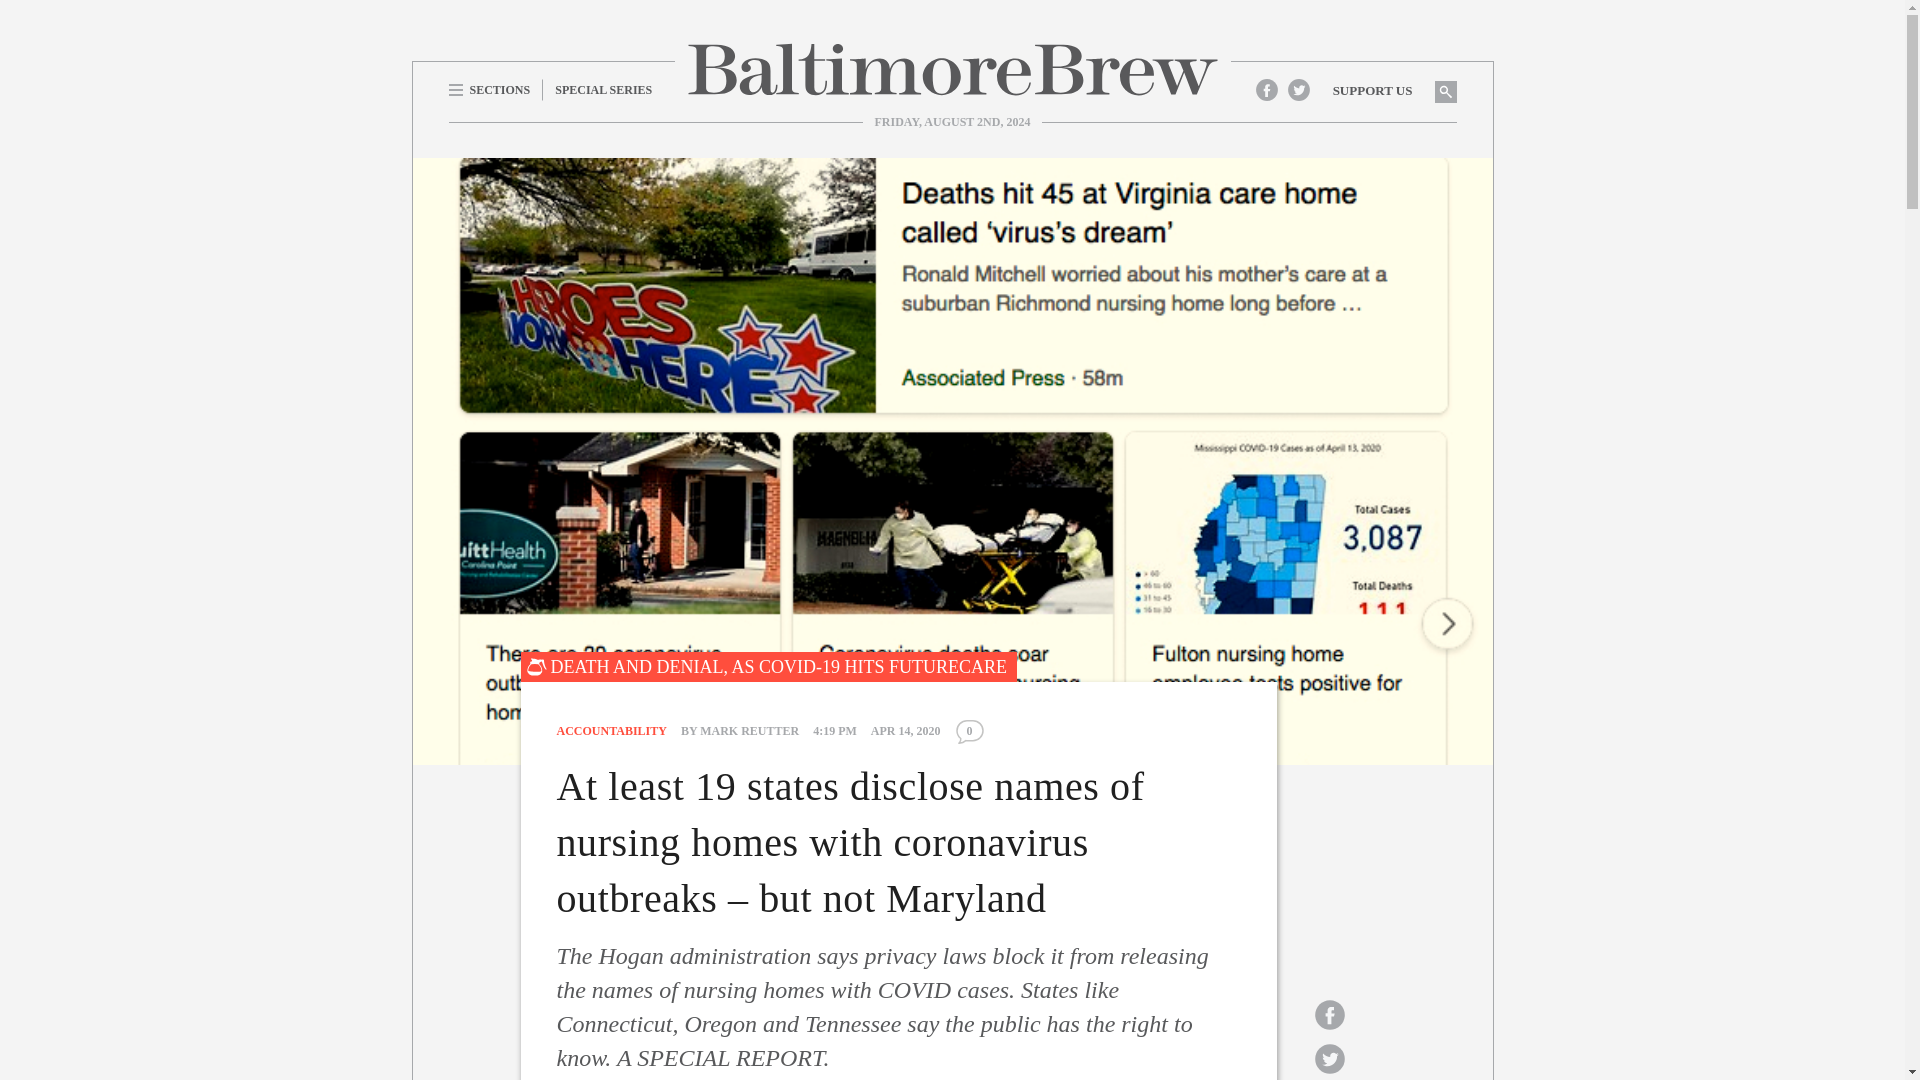 The image size is (1920, 1080). Describe the element at coordinates (604, 89) in the screenshot. I see `SPECIAL SERIES` at that location.